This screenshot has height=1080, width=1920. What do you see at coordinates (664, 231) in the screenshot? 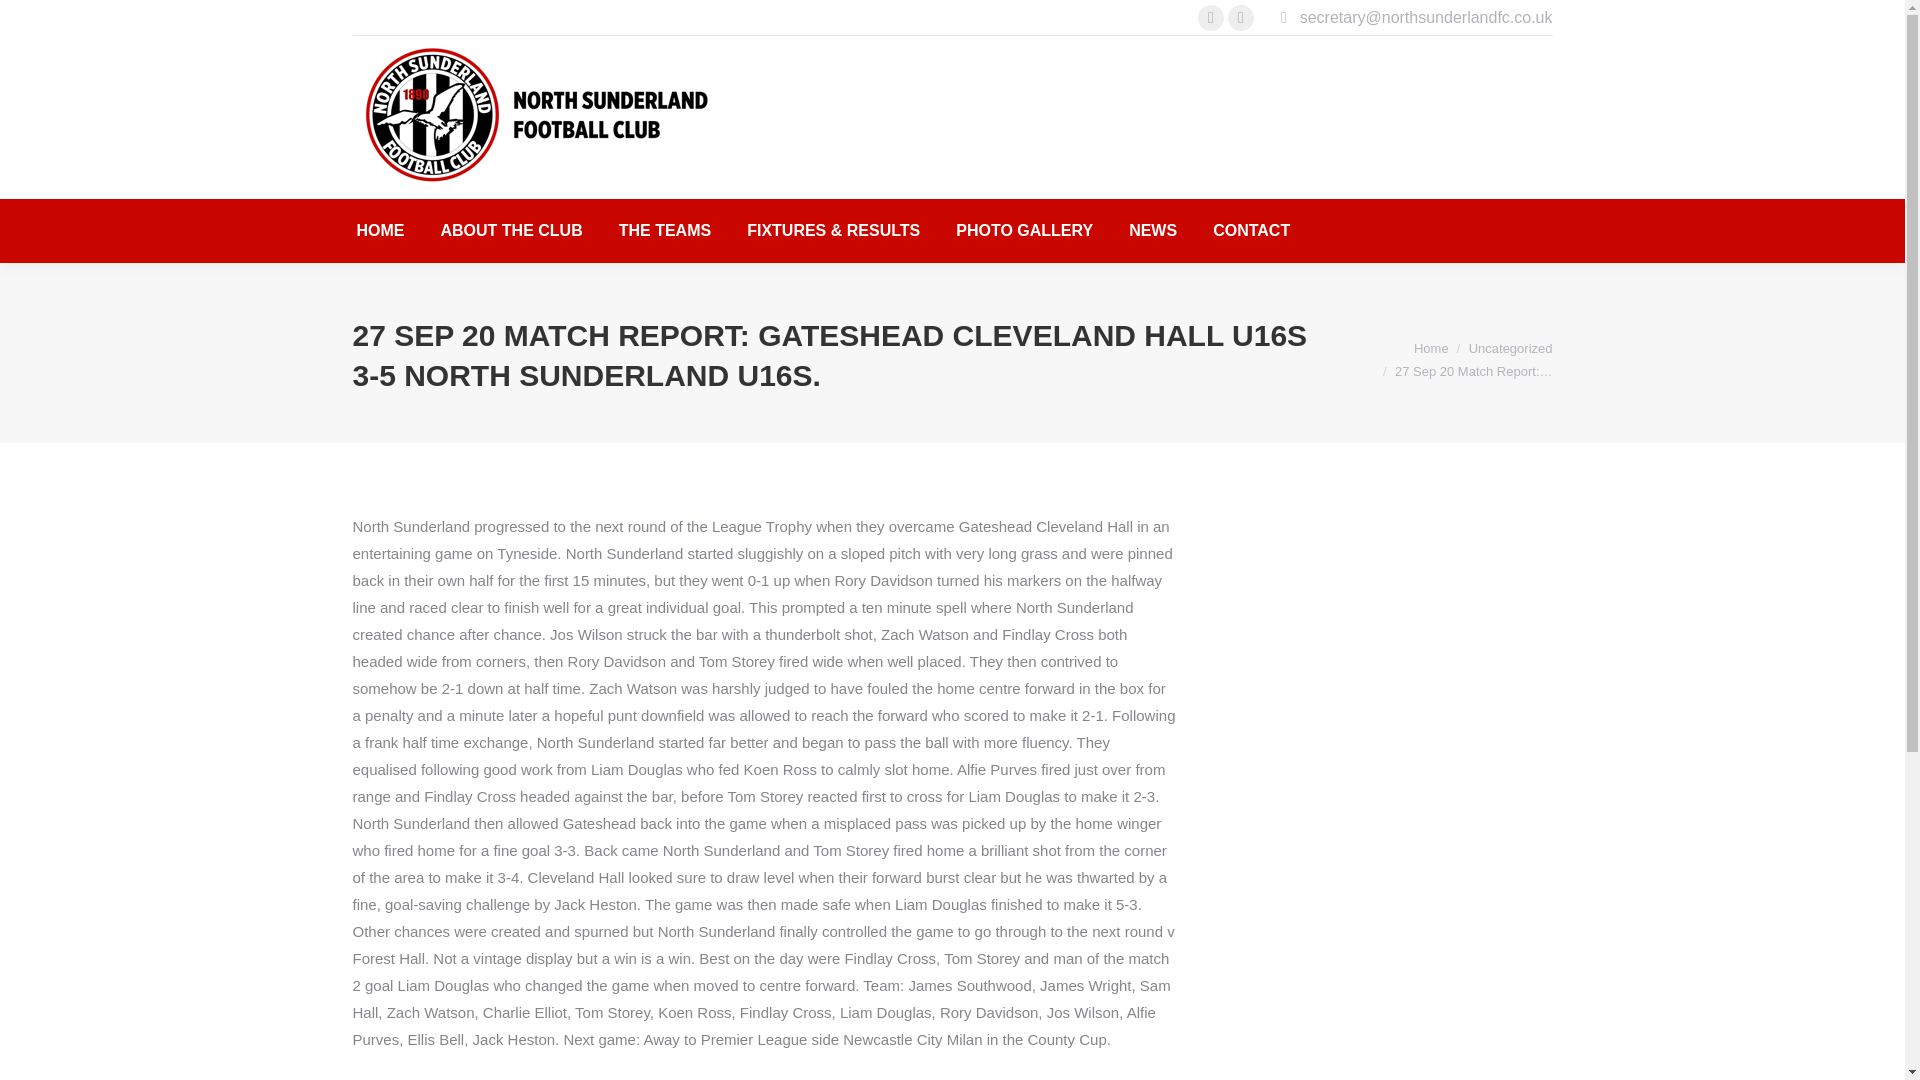
I see `THE TEAMS` at bounding box center [664, 231].